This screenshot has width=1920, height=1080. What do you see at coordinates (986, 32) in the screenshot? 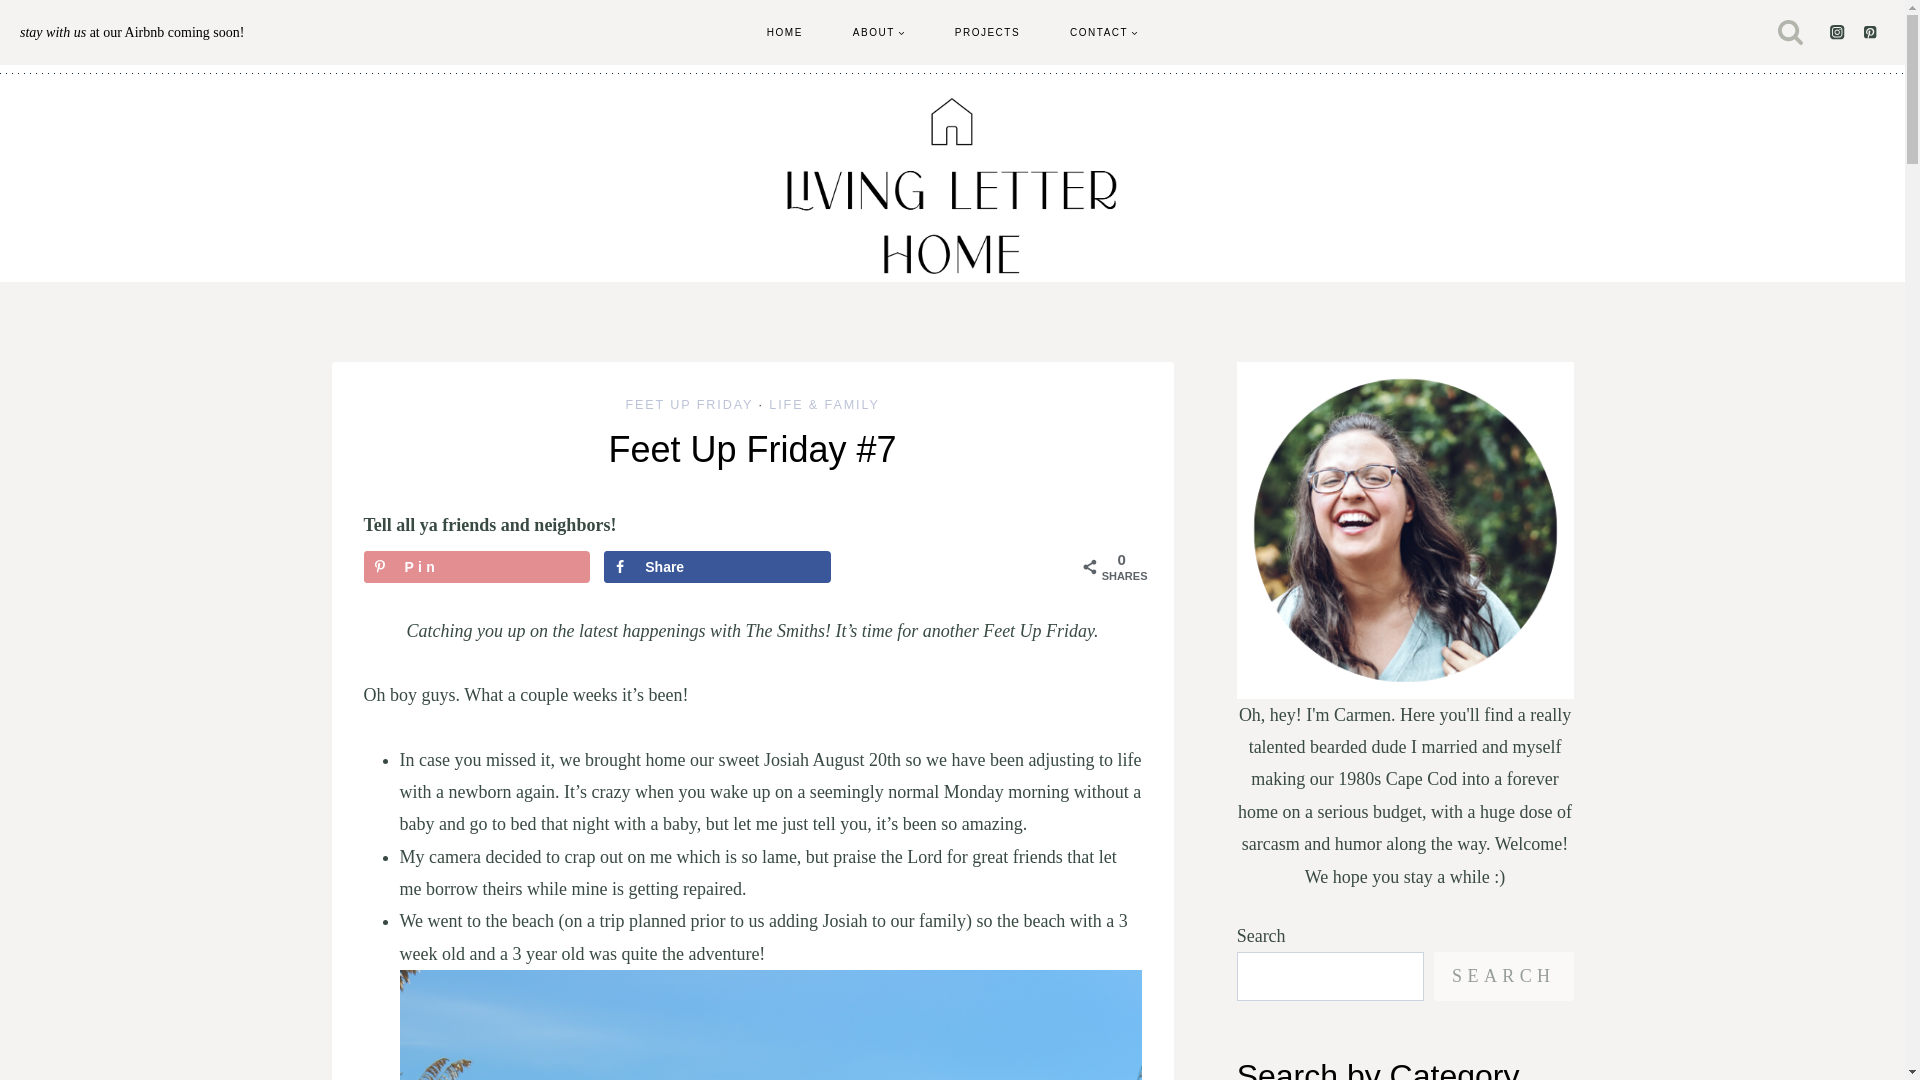
I see `PROJECTS` at bounding box center [986, 32].